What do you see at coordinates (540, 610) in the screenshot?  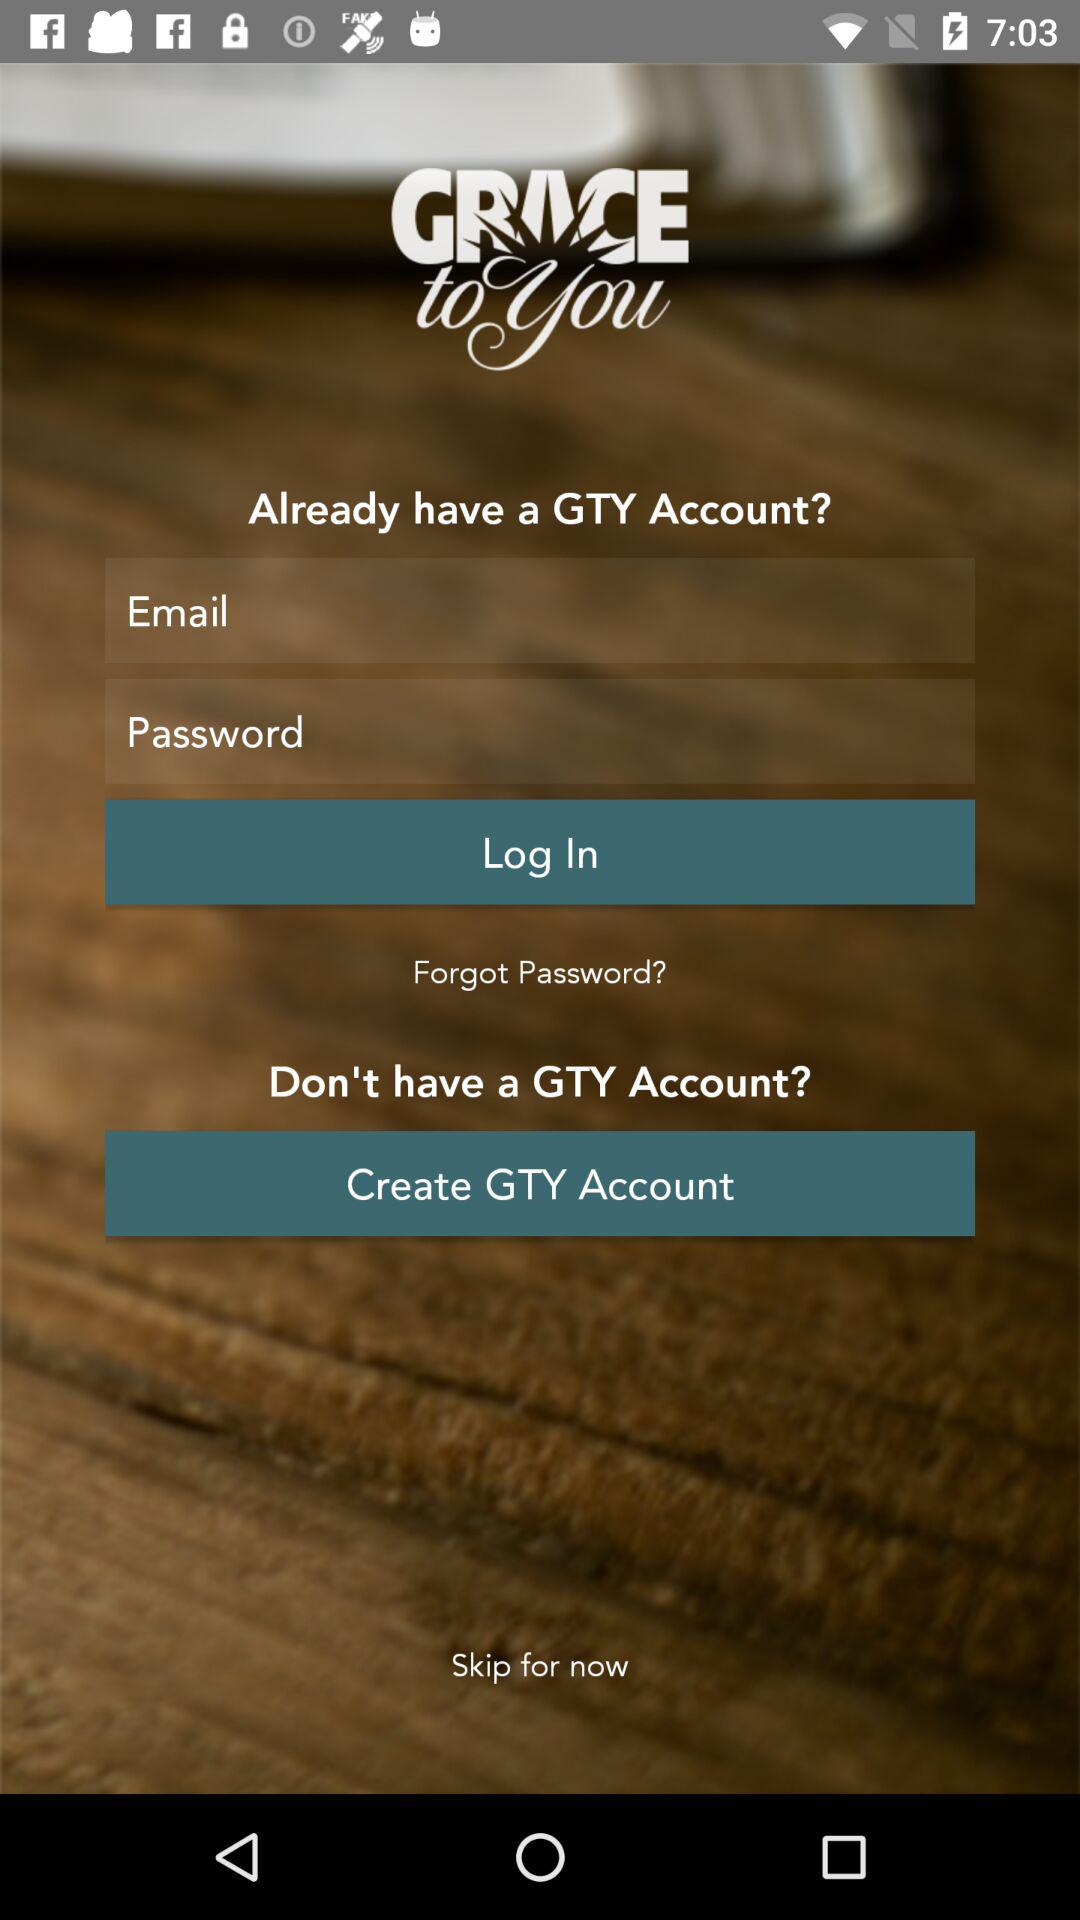 I see `email input field` at bounding box center [540, 610].